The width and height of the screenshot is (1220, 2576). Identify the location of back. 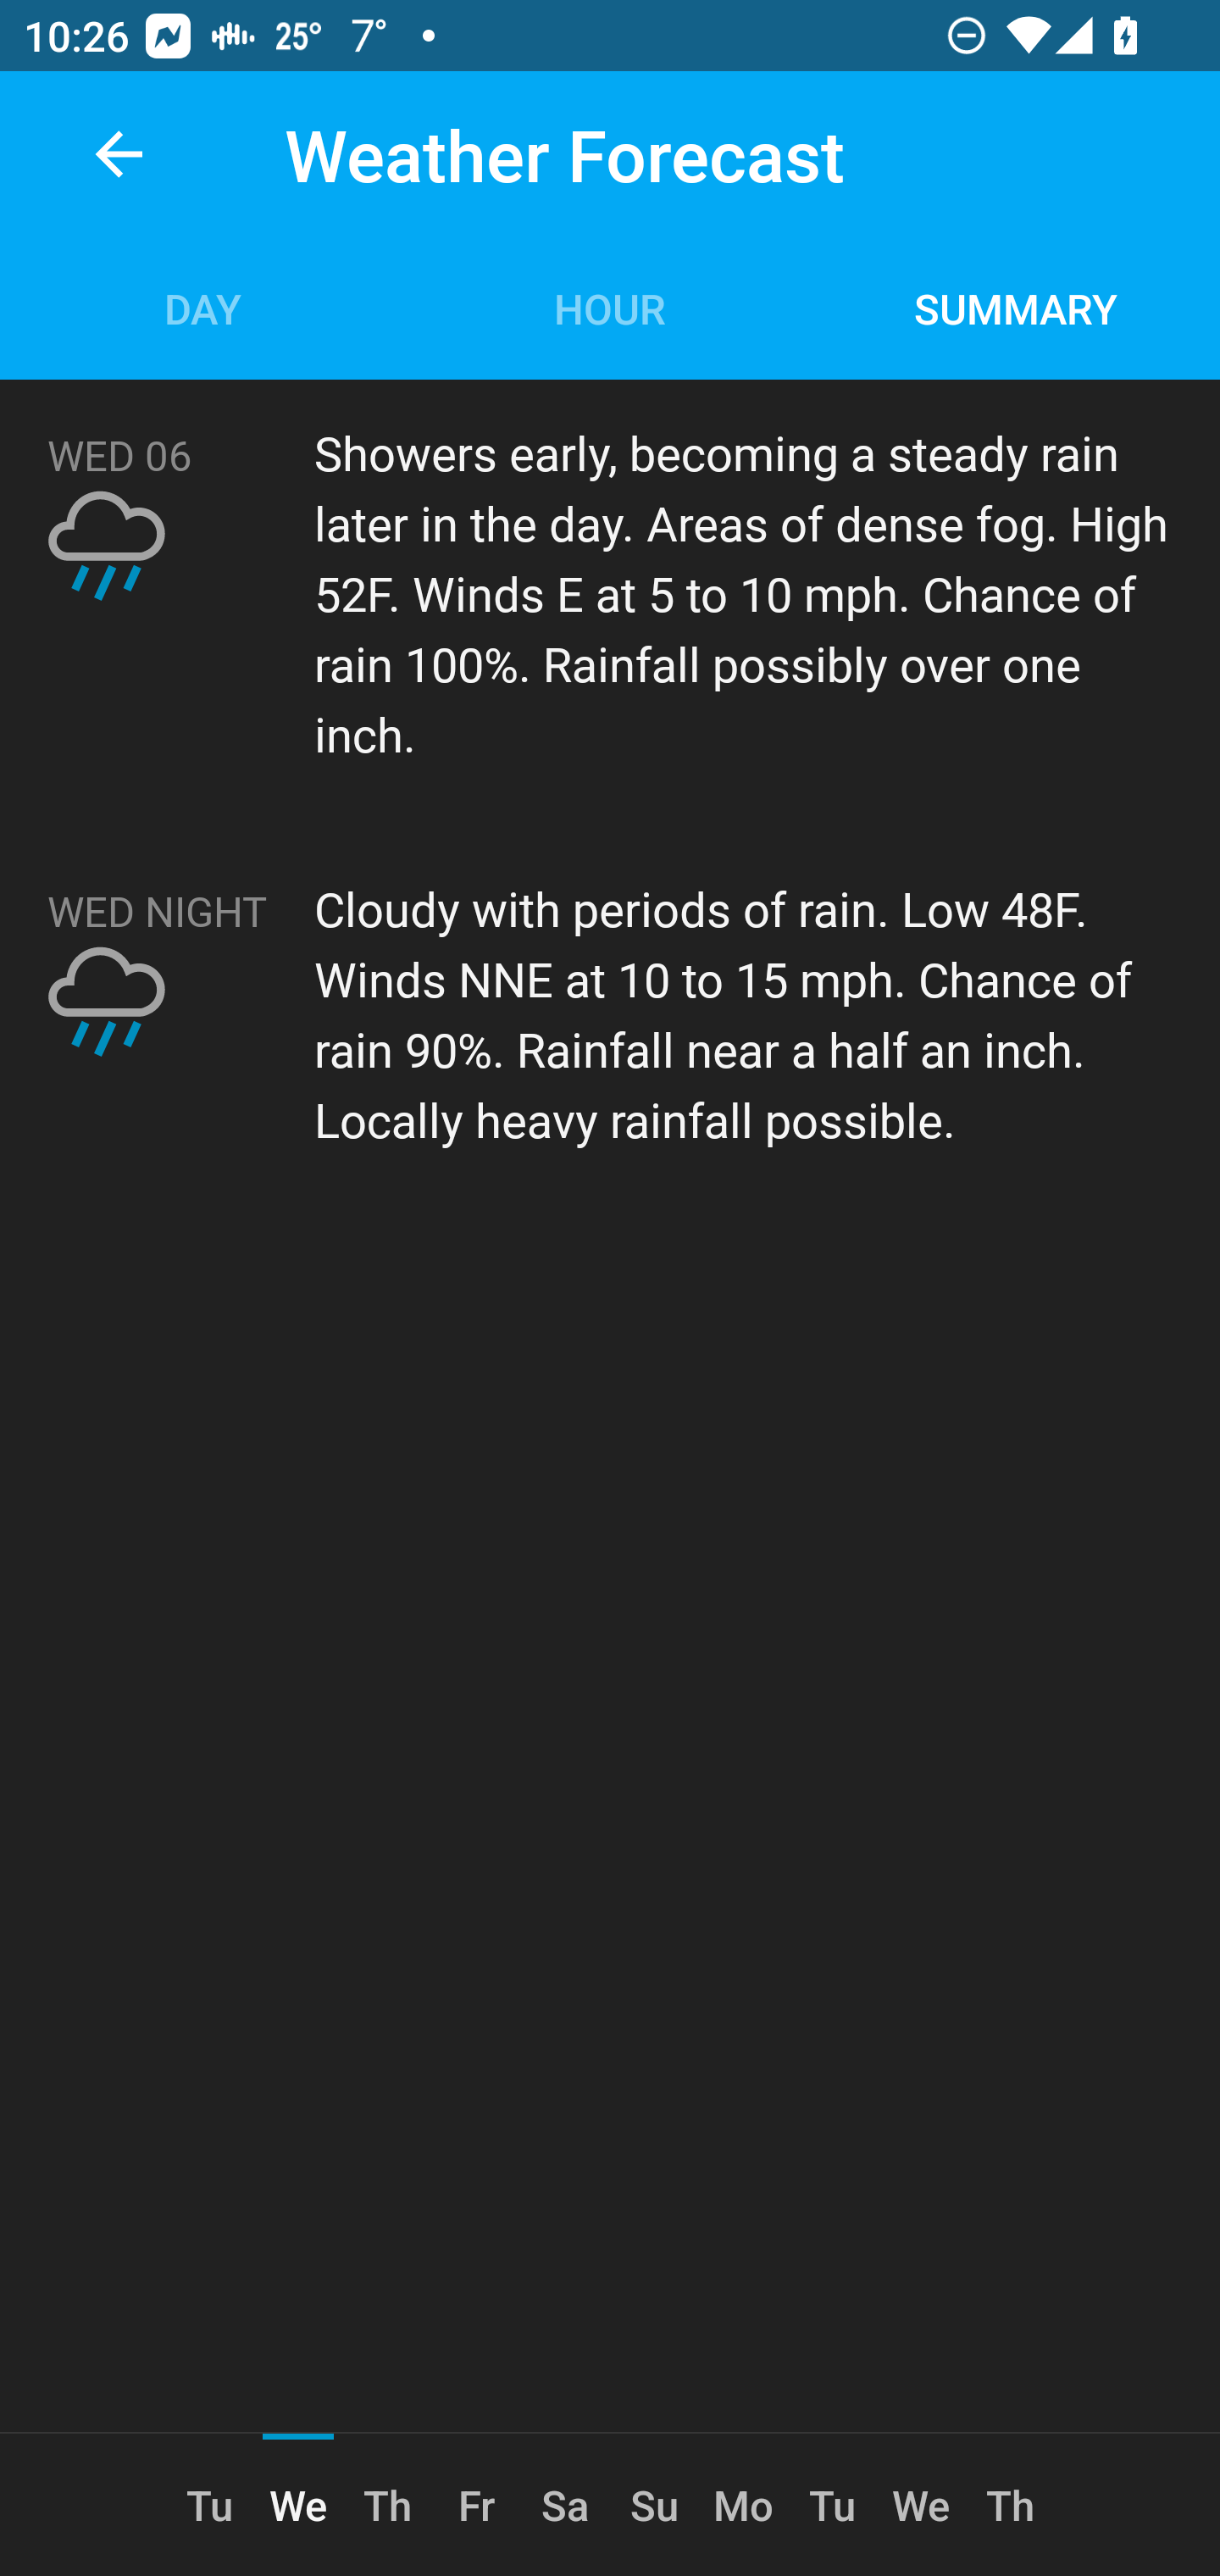
(119, 154).